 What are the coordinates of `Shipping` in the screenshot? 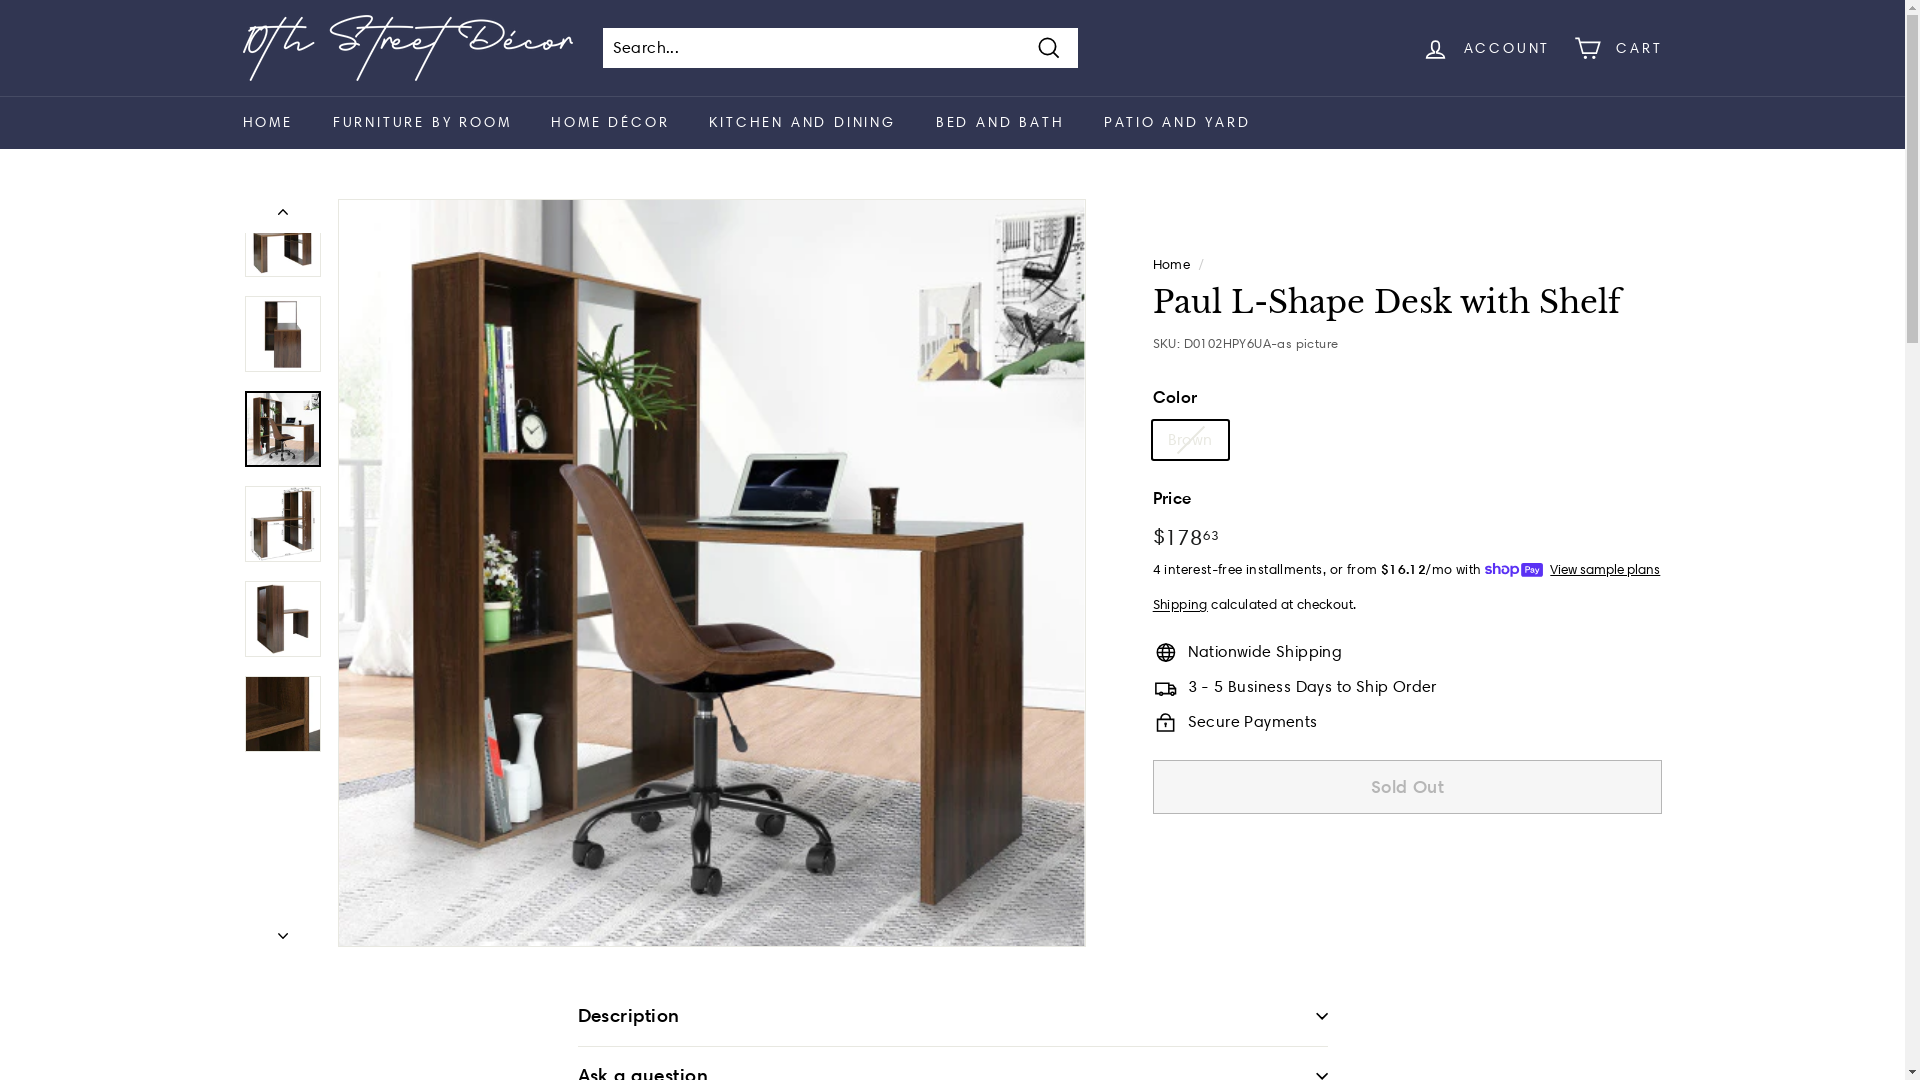 It's located at (1180, 604).